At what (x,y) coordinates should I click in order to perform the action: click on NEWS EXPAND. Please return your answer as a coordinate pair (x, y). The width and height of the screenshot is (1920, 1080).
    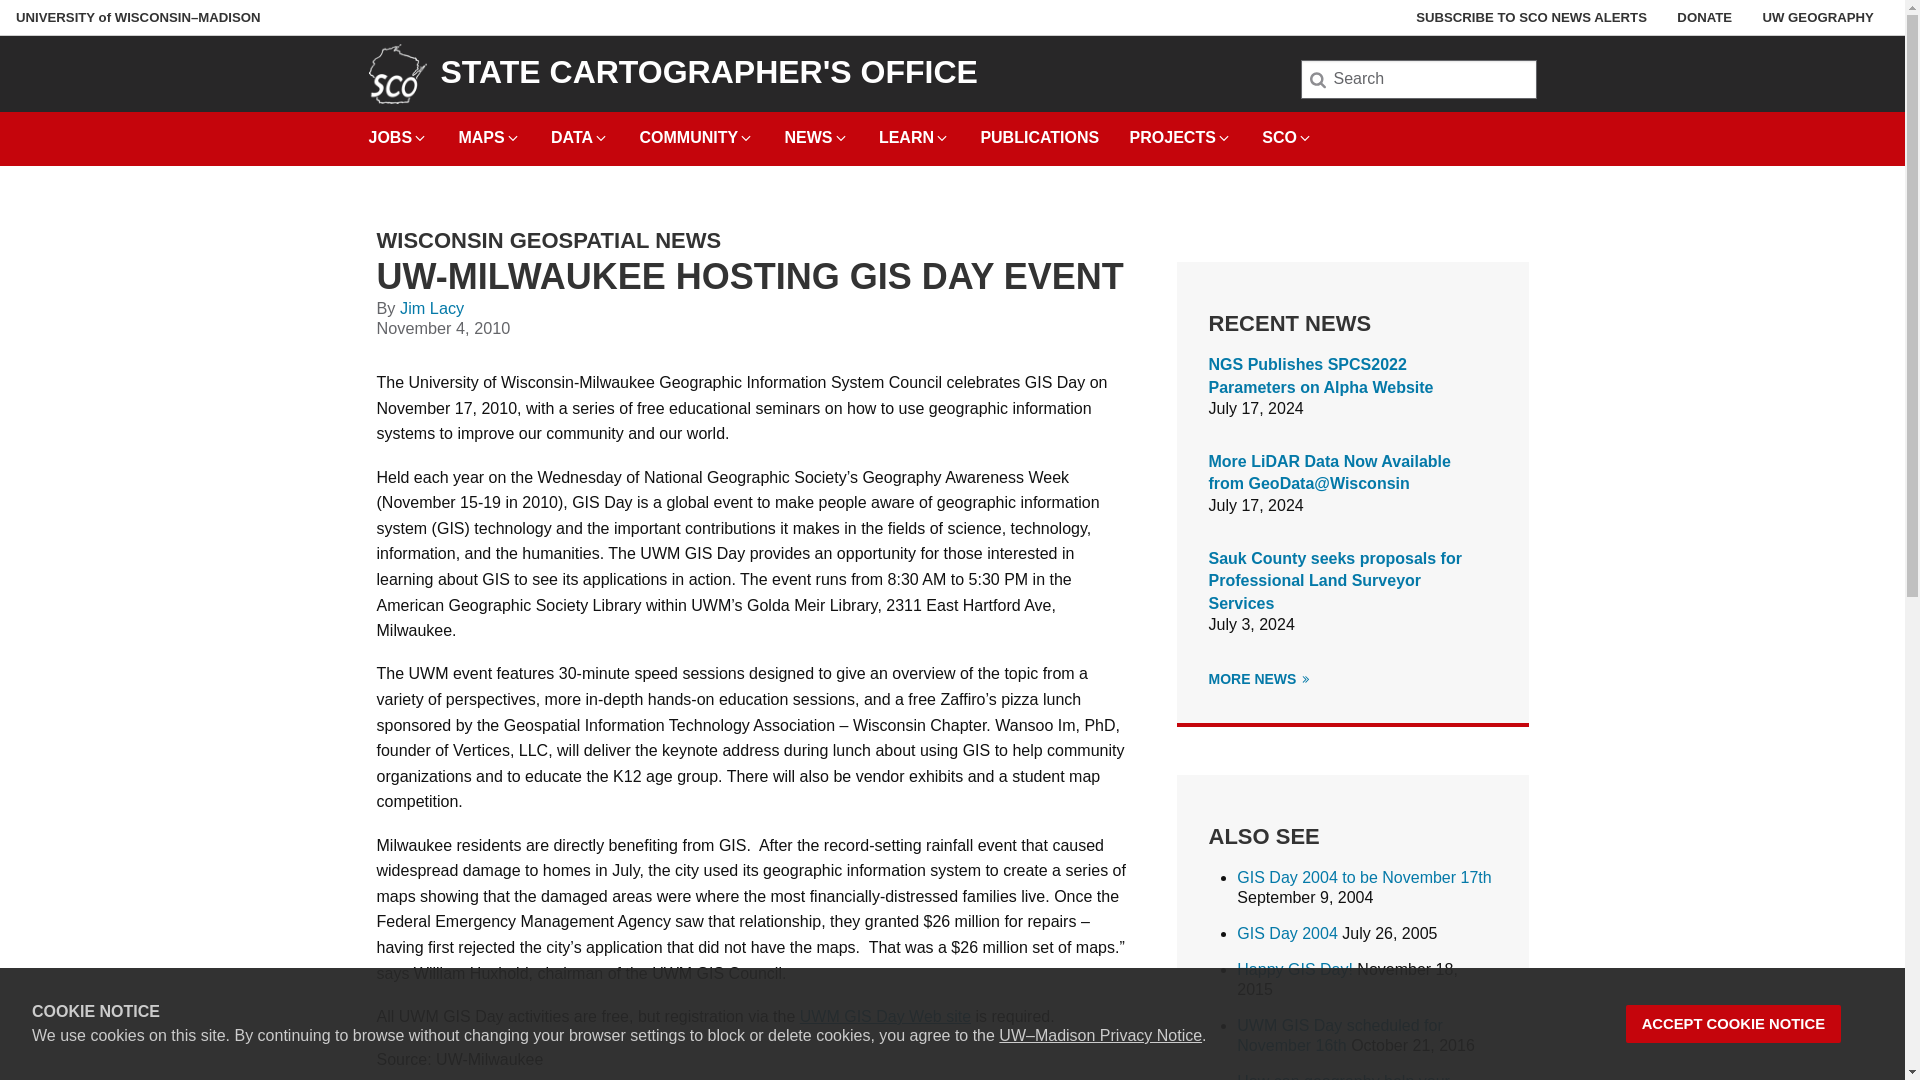
    Looking at the image, I should click on (816, 132).